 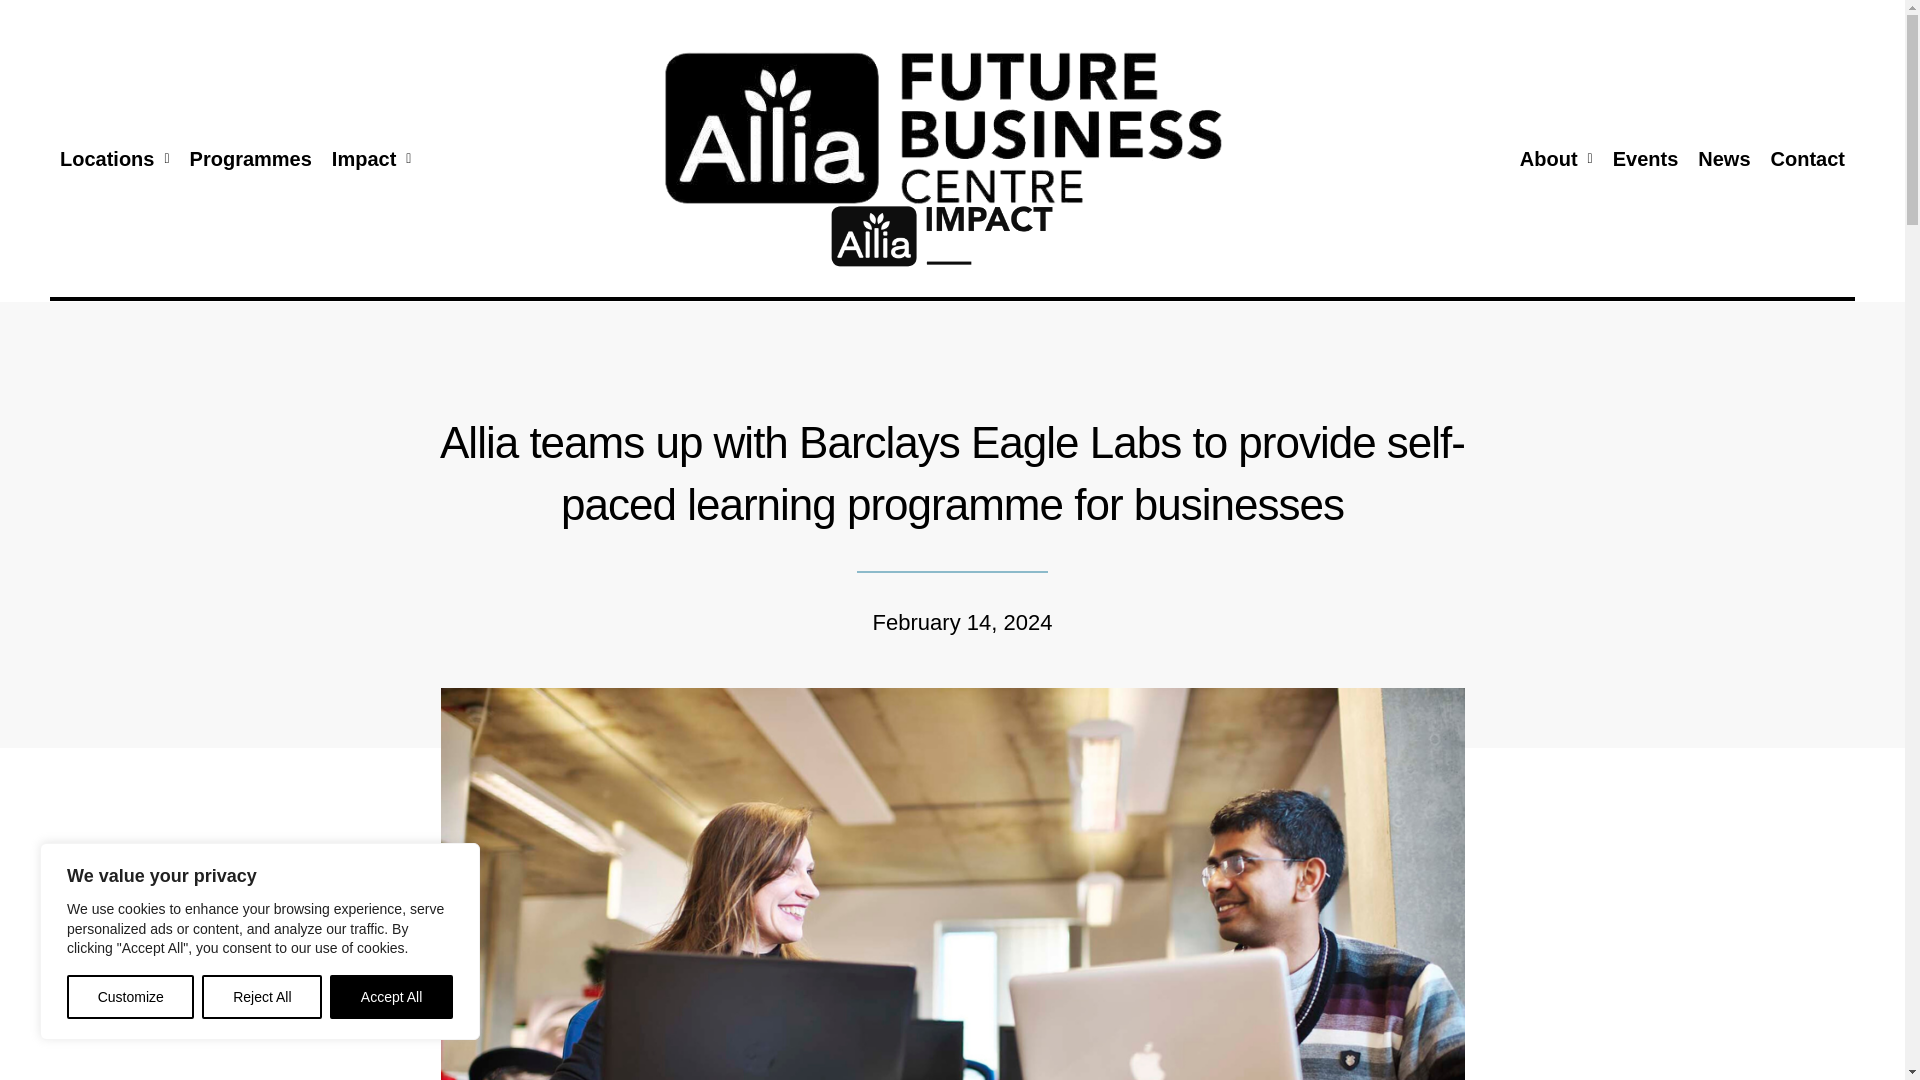 What do you see at coordinates (262, 997) in the screenshot?
I see `Reject All` at bounding box center [262, 997].